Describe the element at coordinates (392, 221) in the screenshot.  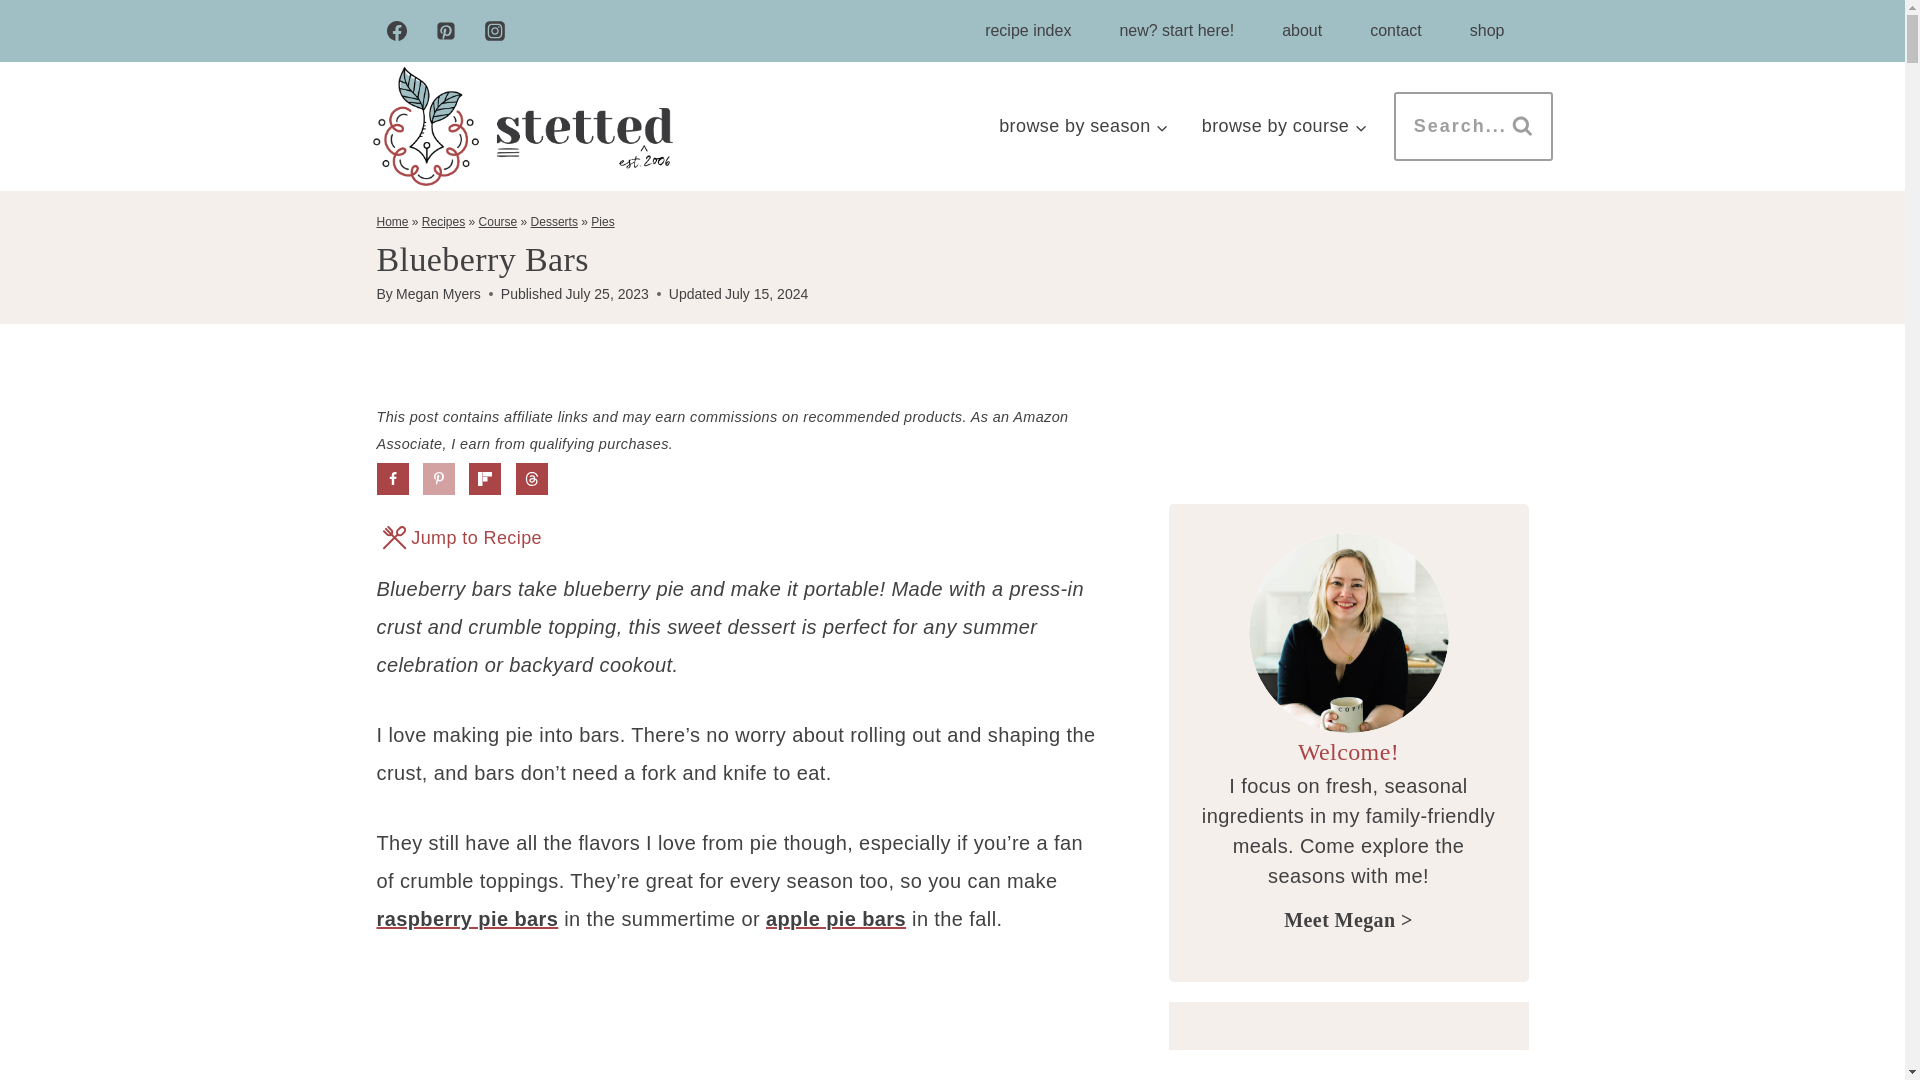
I see `Home` at that location.